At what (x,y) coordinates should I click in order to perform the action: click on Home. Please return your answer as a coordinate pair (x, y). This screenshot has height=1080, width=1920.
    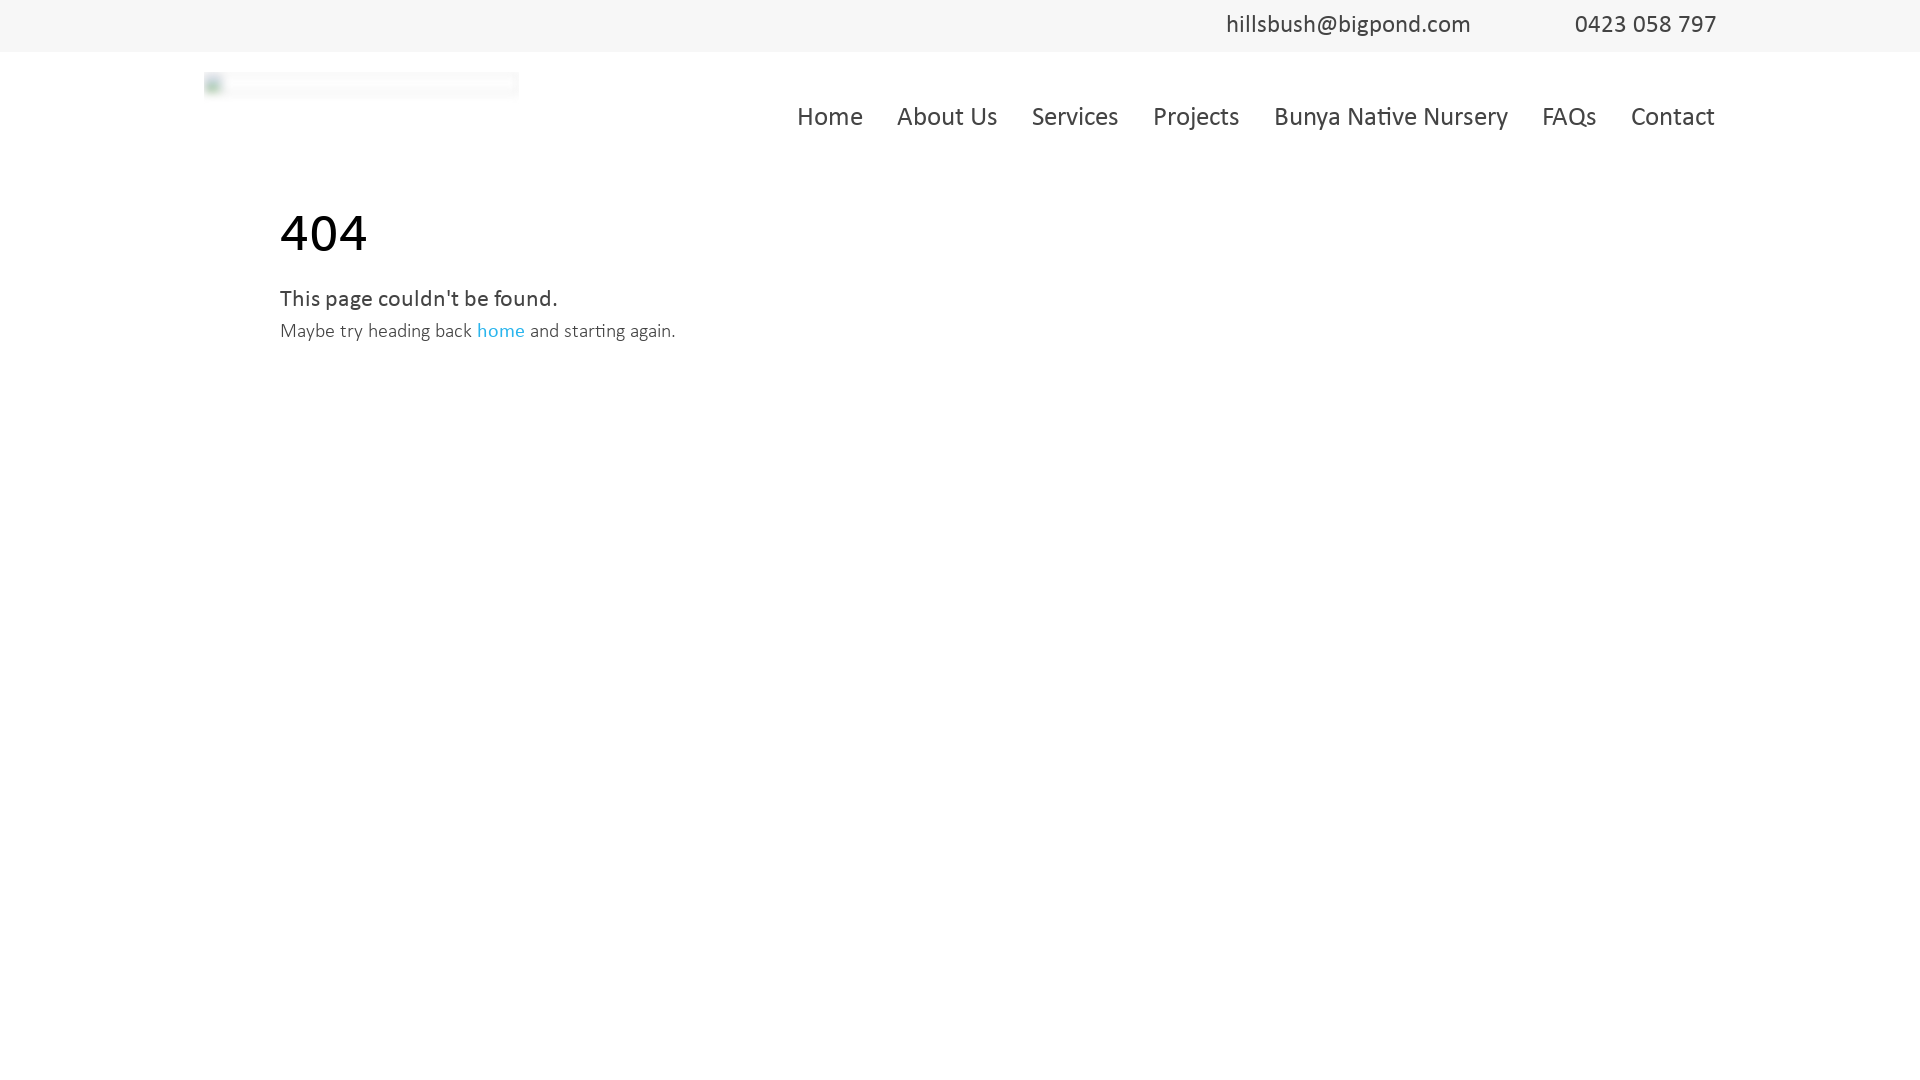
    Looking at the image, I should click on (829, 119).